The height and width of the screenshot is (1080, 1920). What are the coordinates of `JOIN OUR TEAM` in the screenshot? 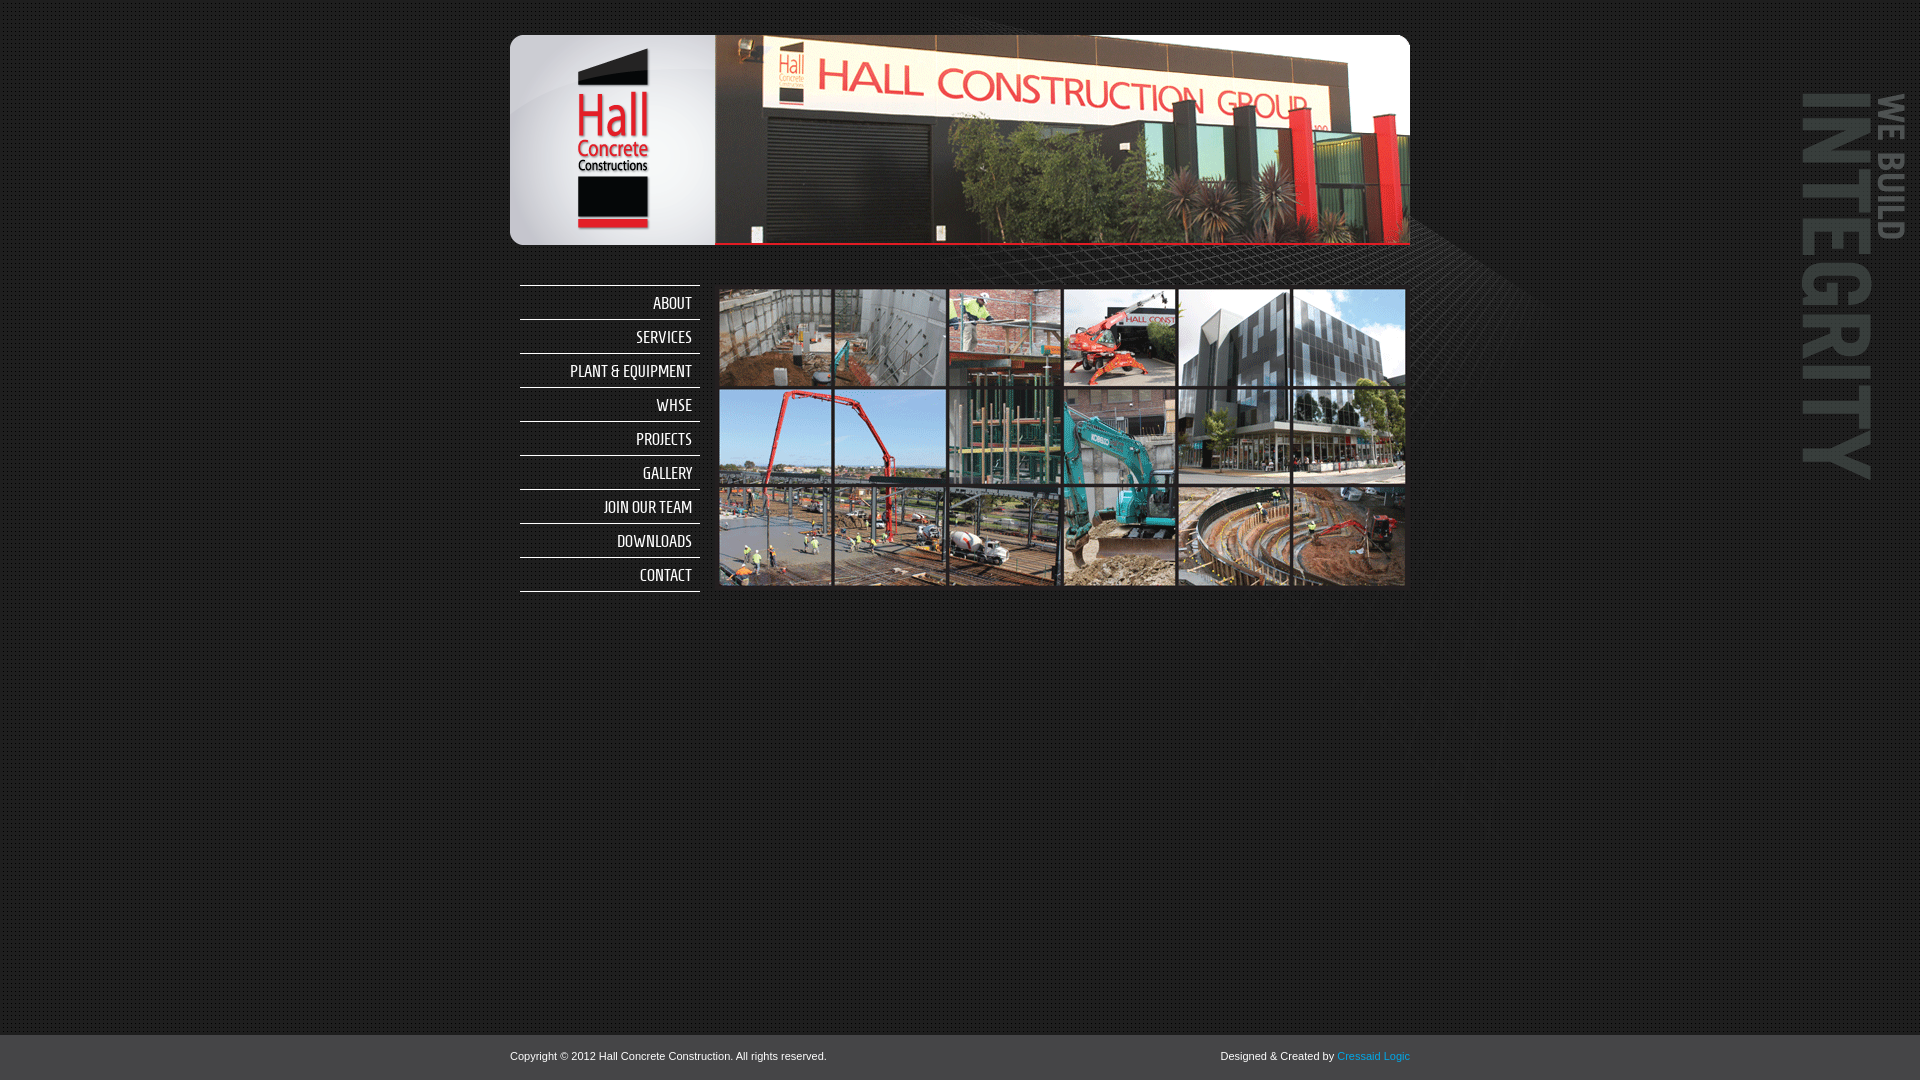 It's located at (610, 506).